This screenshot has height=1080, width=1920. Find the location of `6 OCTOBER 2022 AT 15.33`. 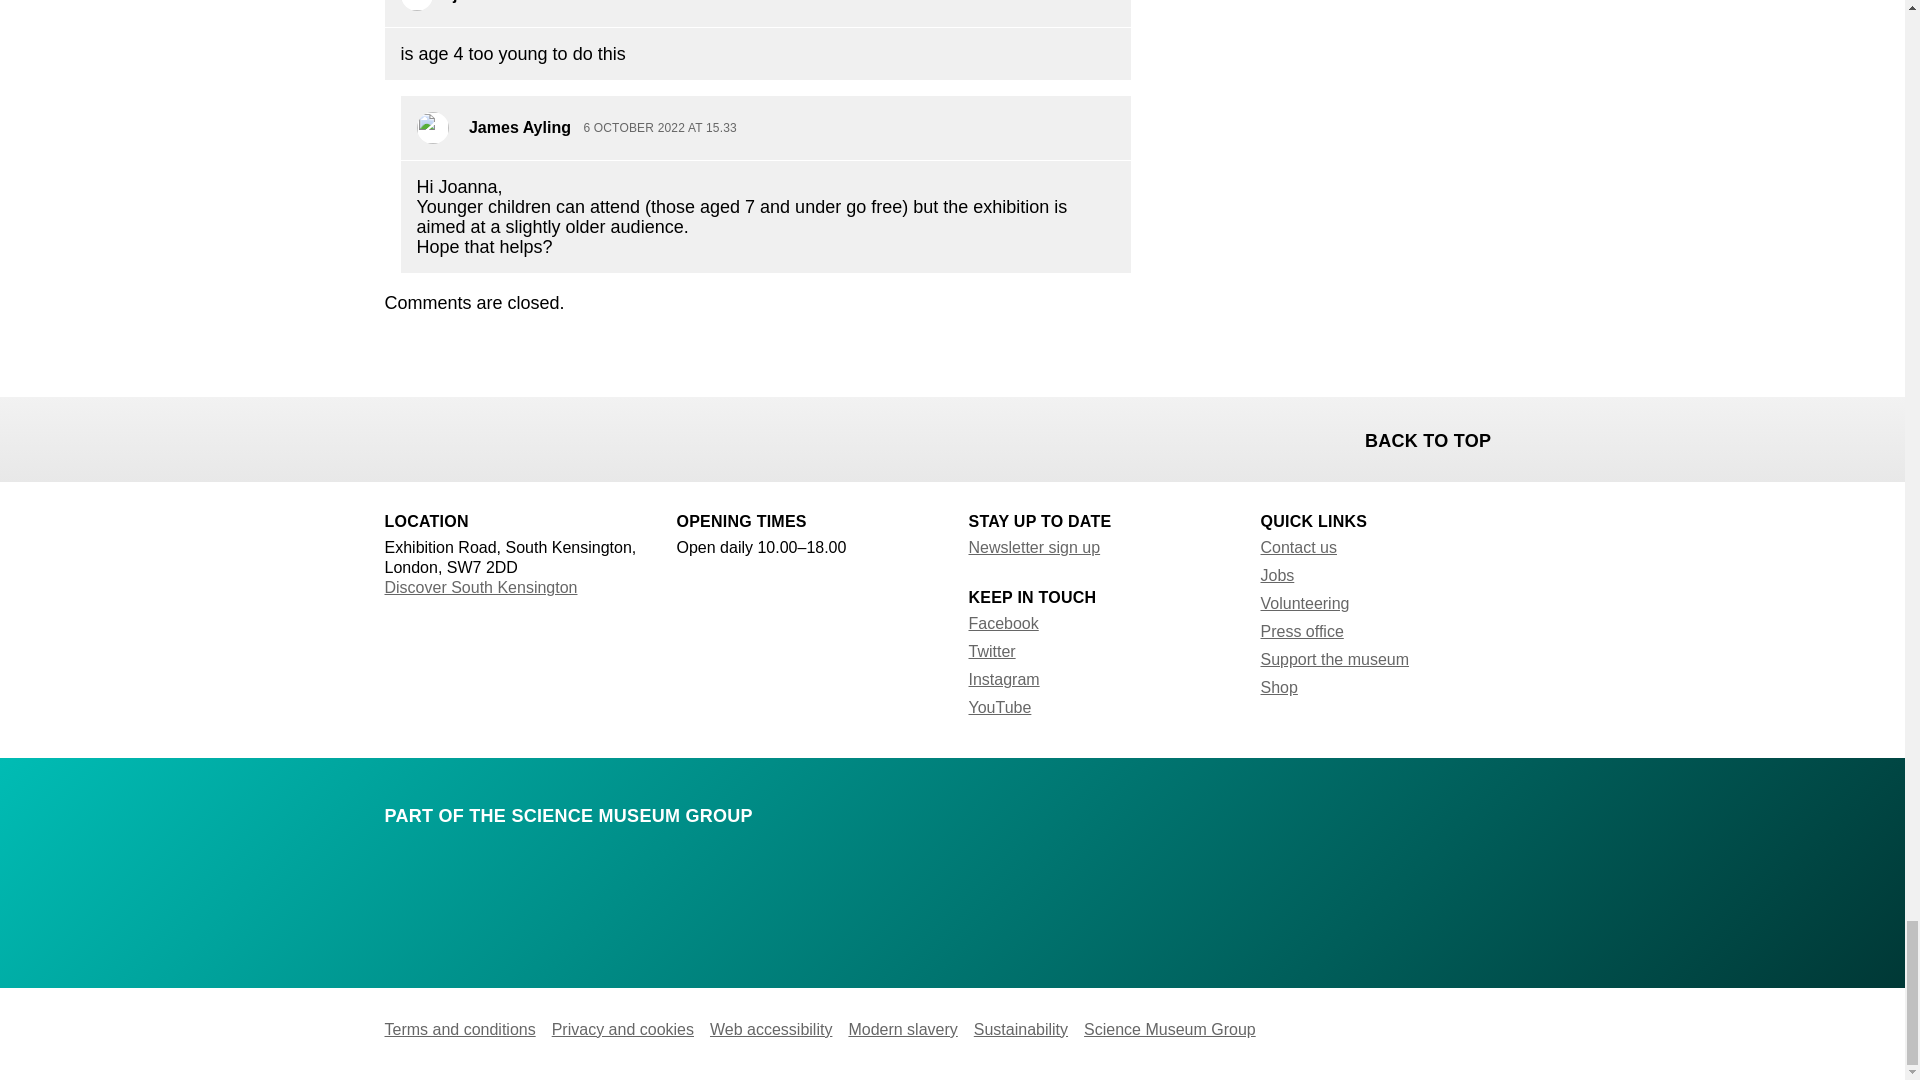

6 OCTOBER 2022 AT 15.33 is located at coordinates (660, 129).